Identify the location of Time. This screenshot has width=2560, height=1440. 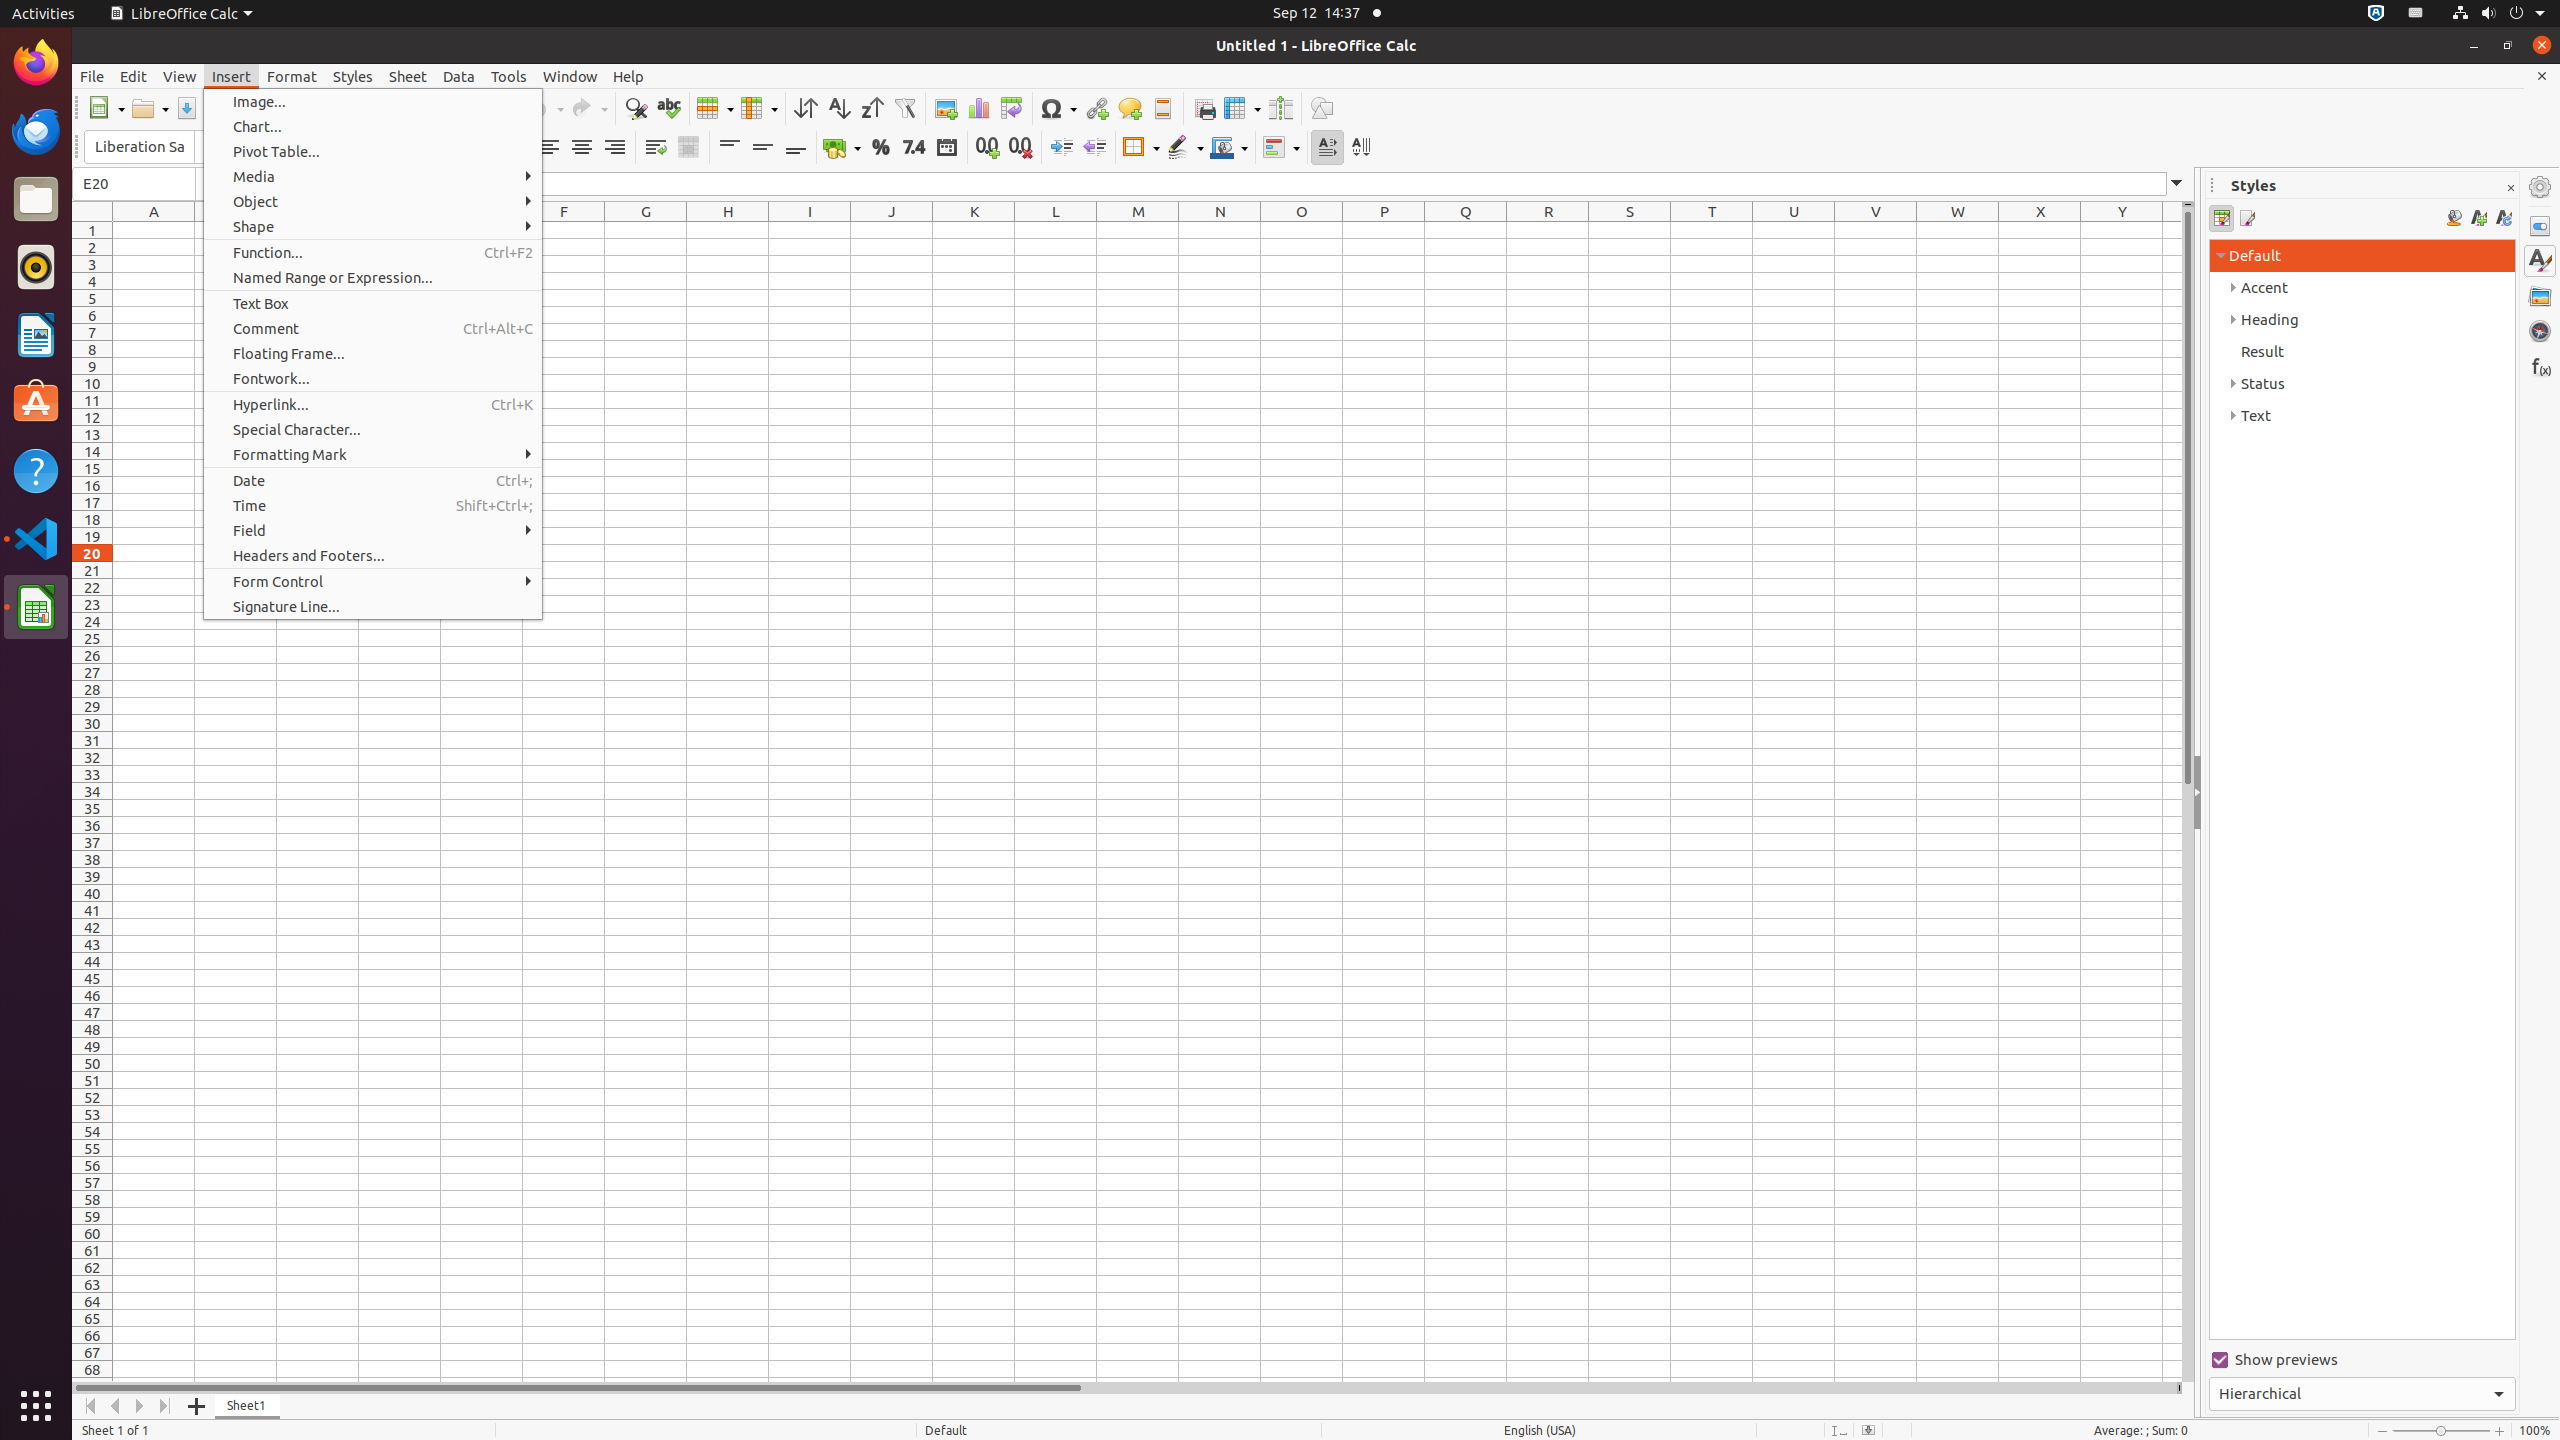
(373, 506).